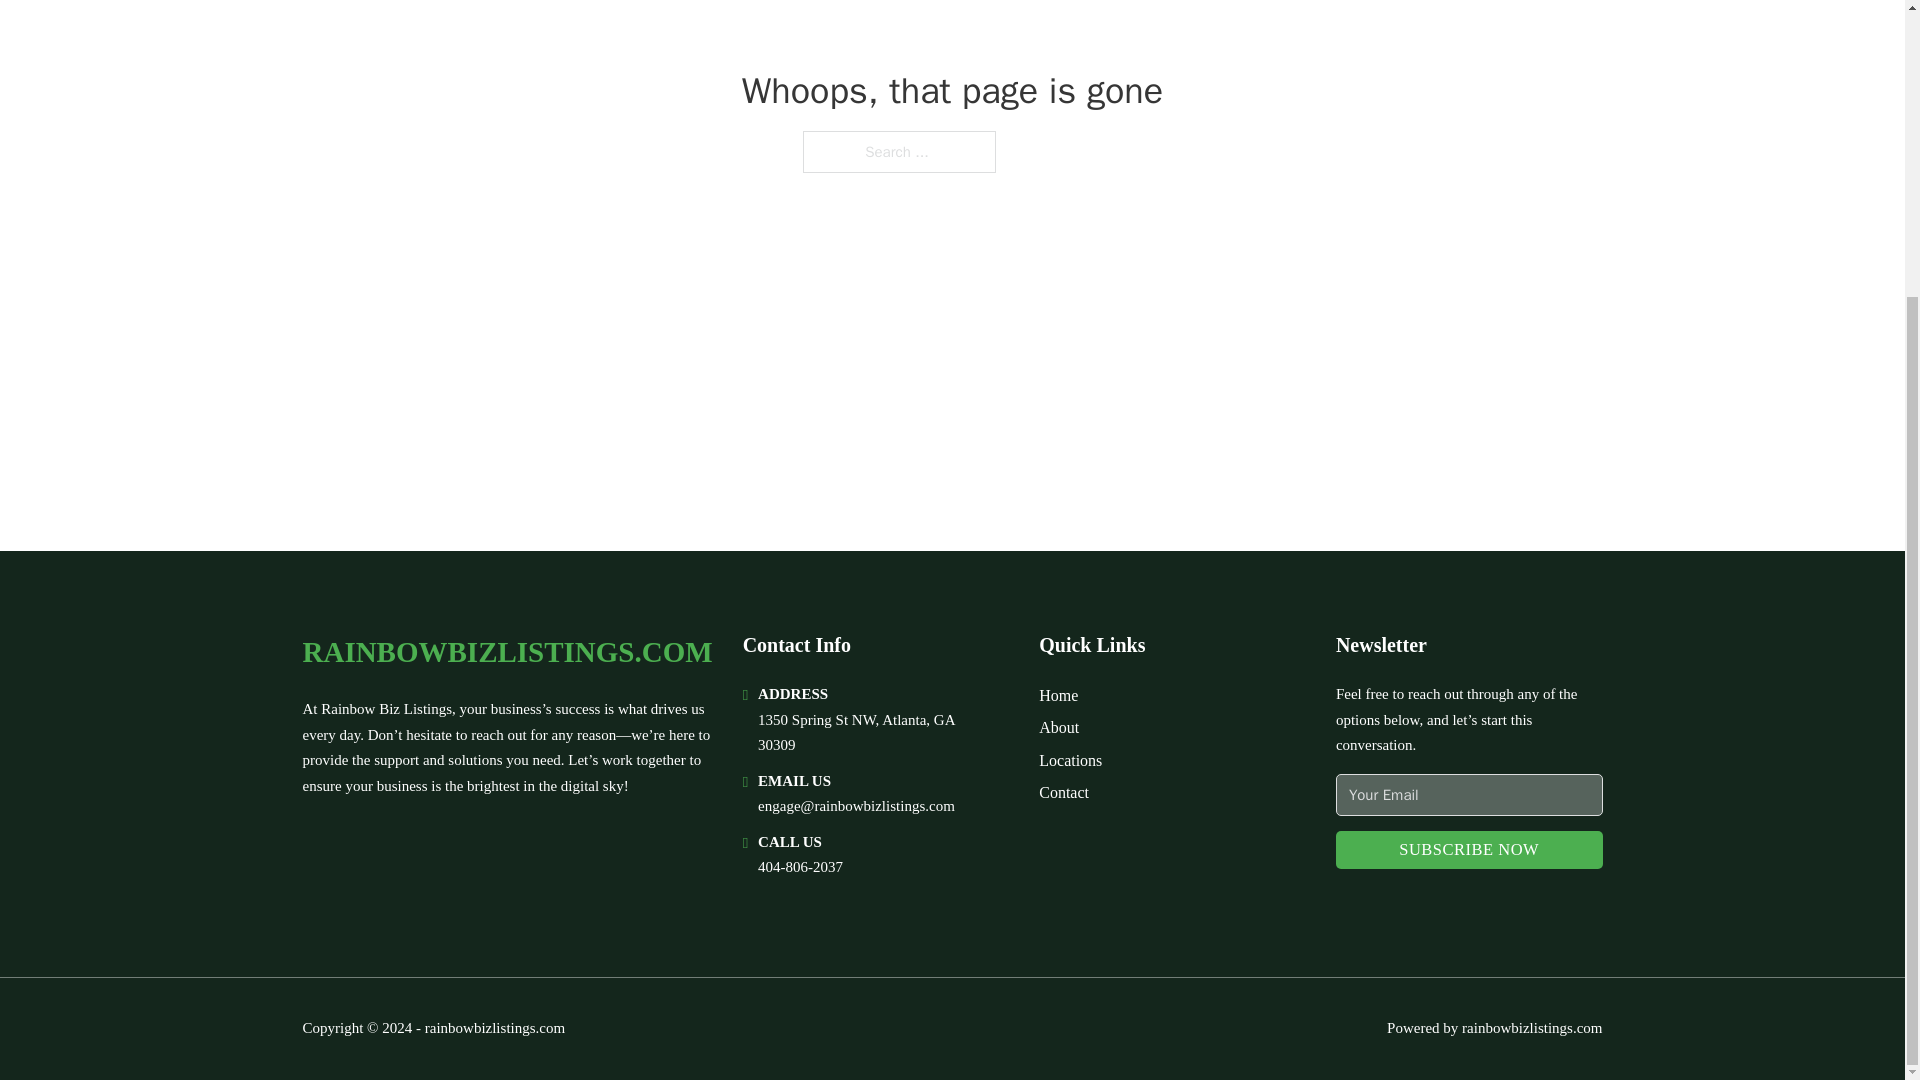  What do you see at coordinates (1058, 694) in the screenshot?
I see `Home` at bounding box center [1058, 694].